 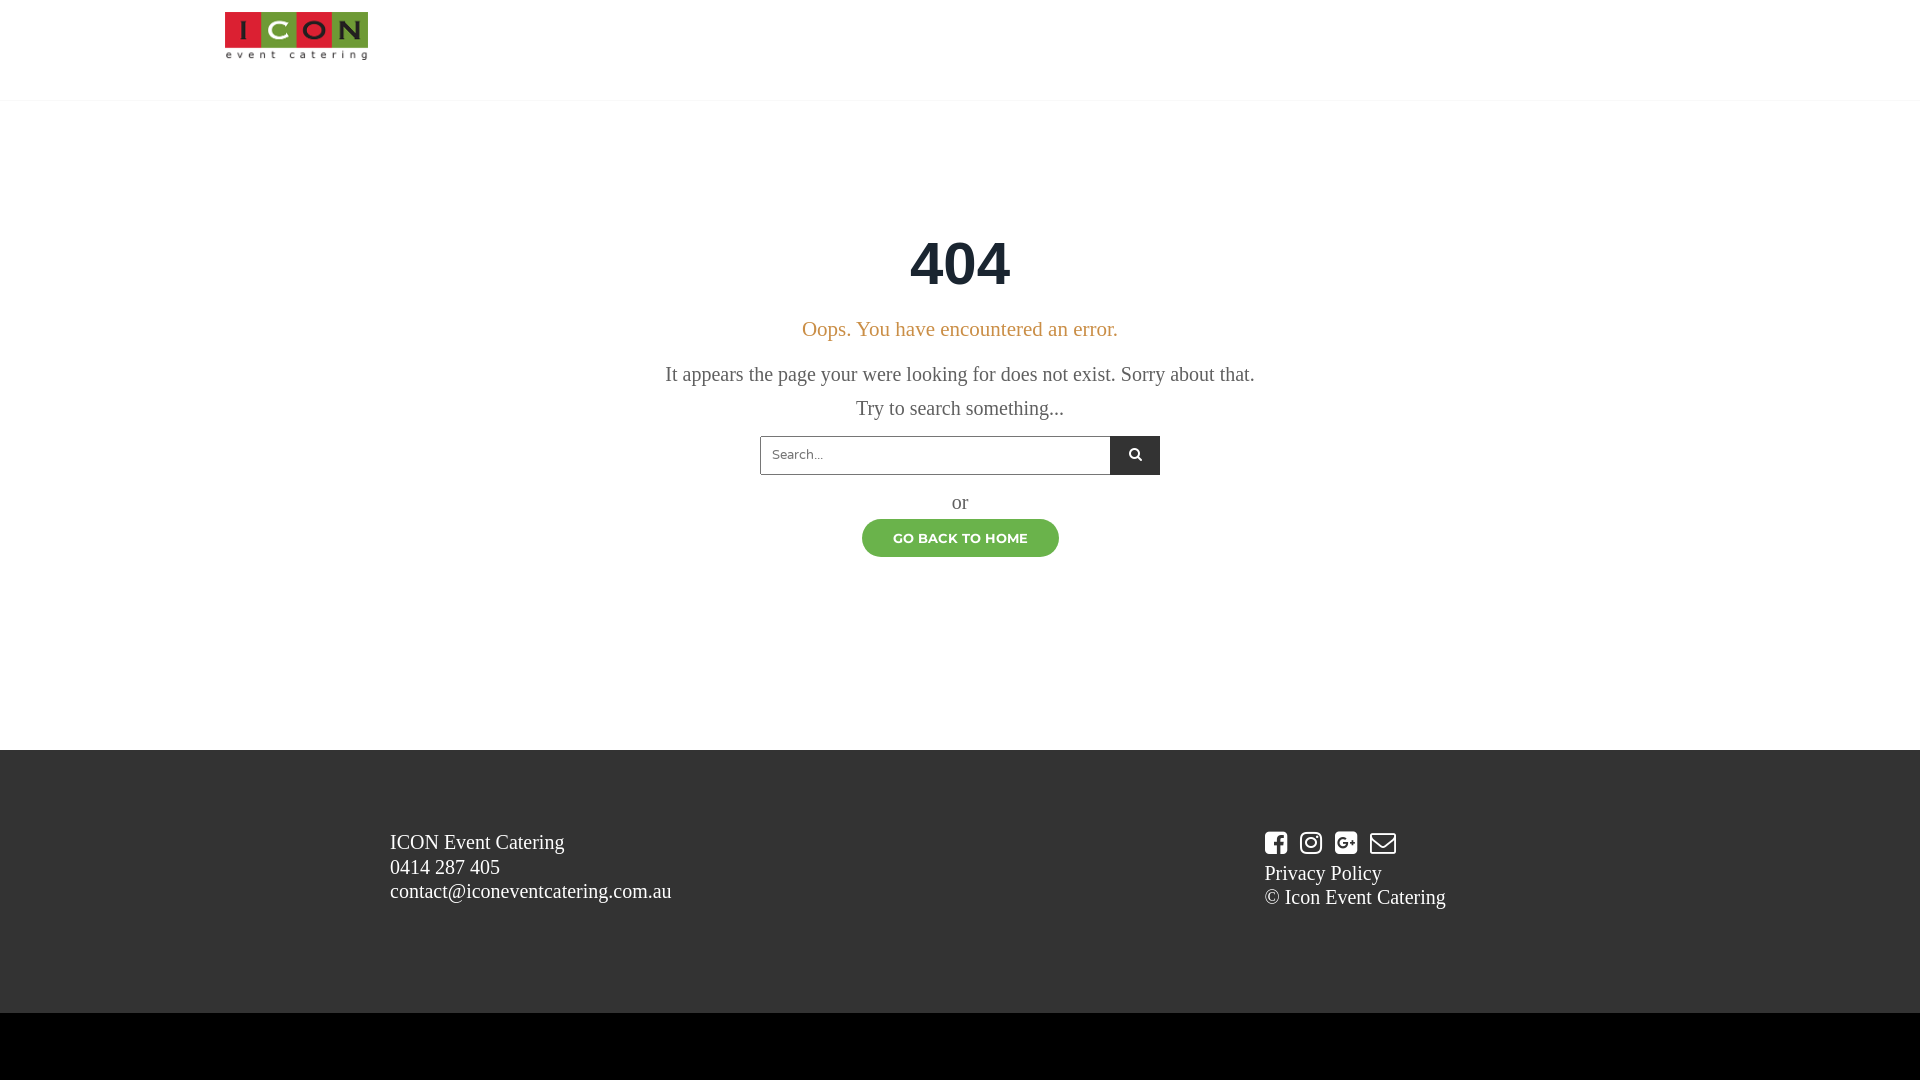 I want to click on G+, so click(x=1289, y=942).